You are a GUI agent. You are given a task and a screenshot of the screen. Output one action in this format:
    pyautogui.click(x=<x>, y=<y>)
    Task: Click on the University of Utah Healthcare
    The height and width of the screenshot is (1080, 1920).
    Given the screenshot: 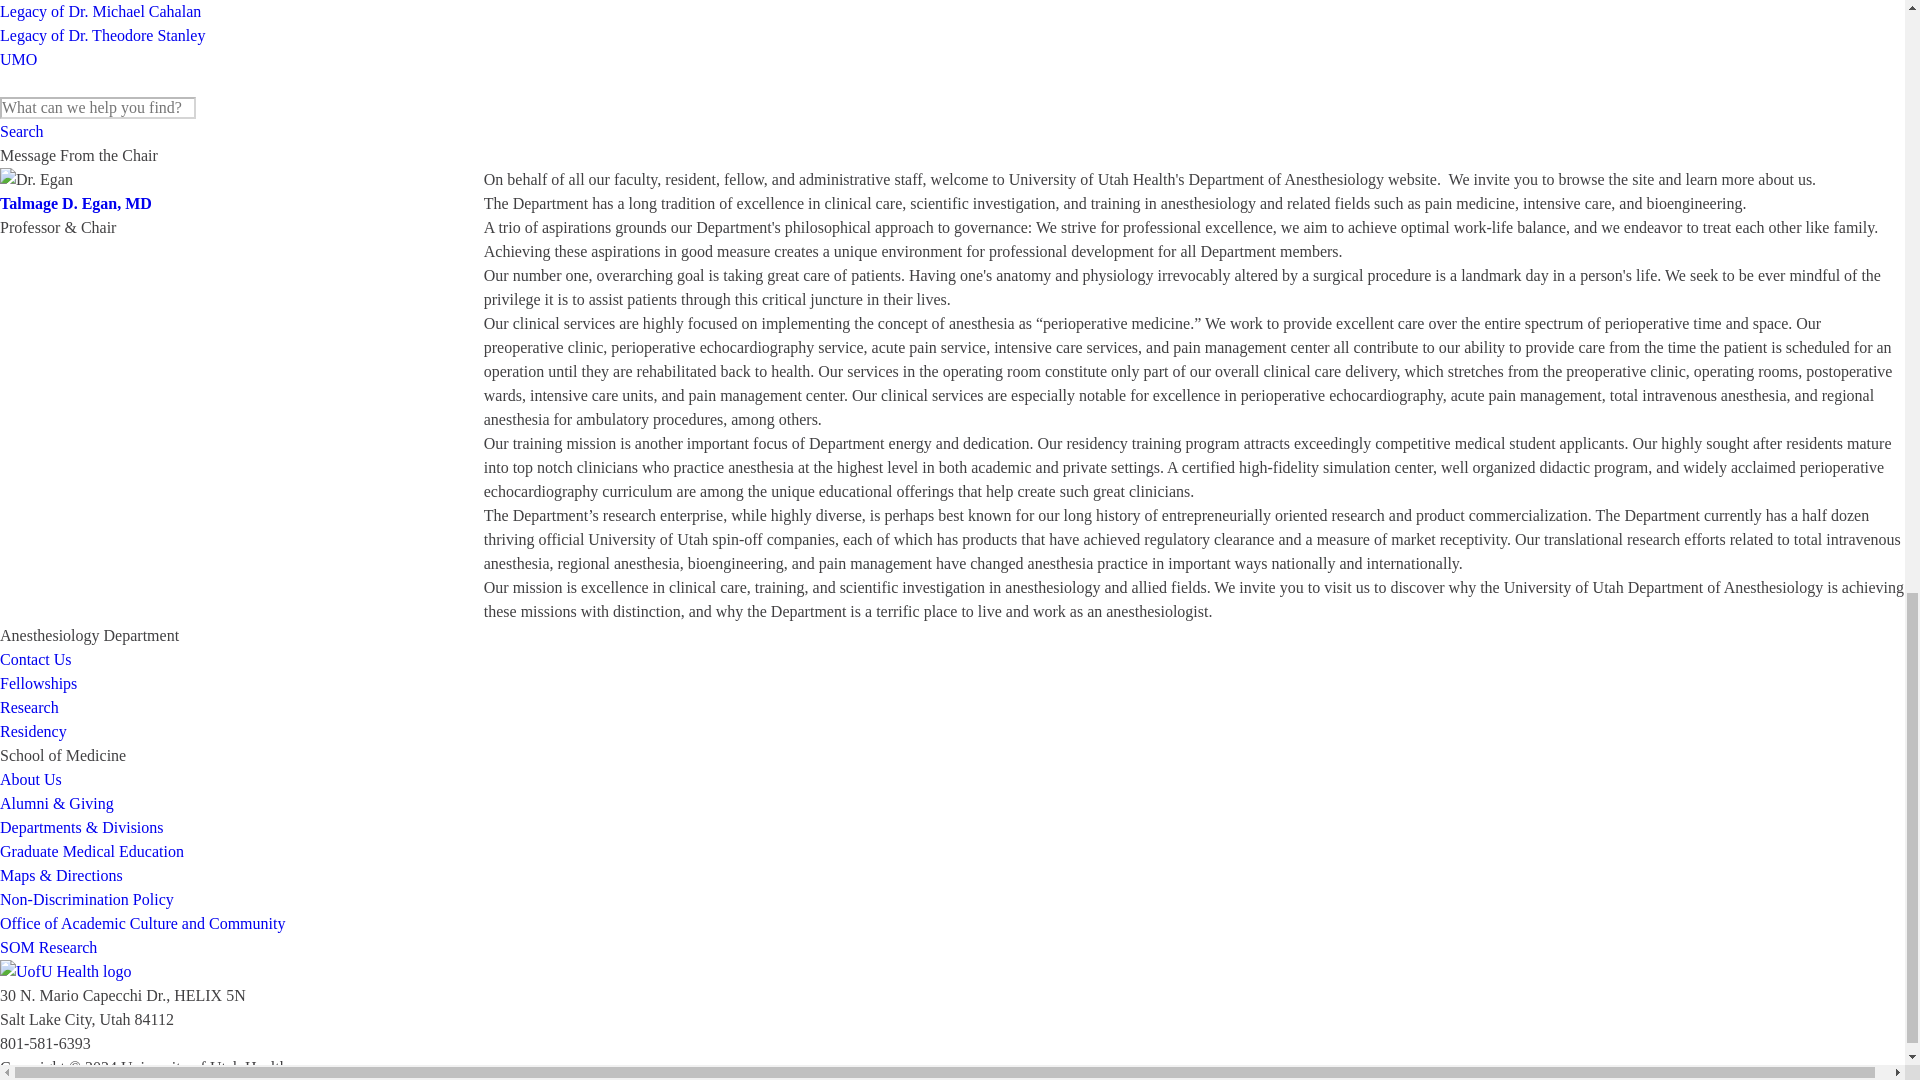 What is the action you would take?
    pyautogui.click(x=952, y=972)
    